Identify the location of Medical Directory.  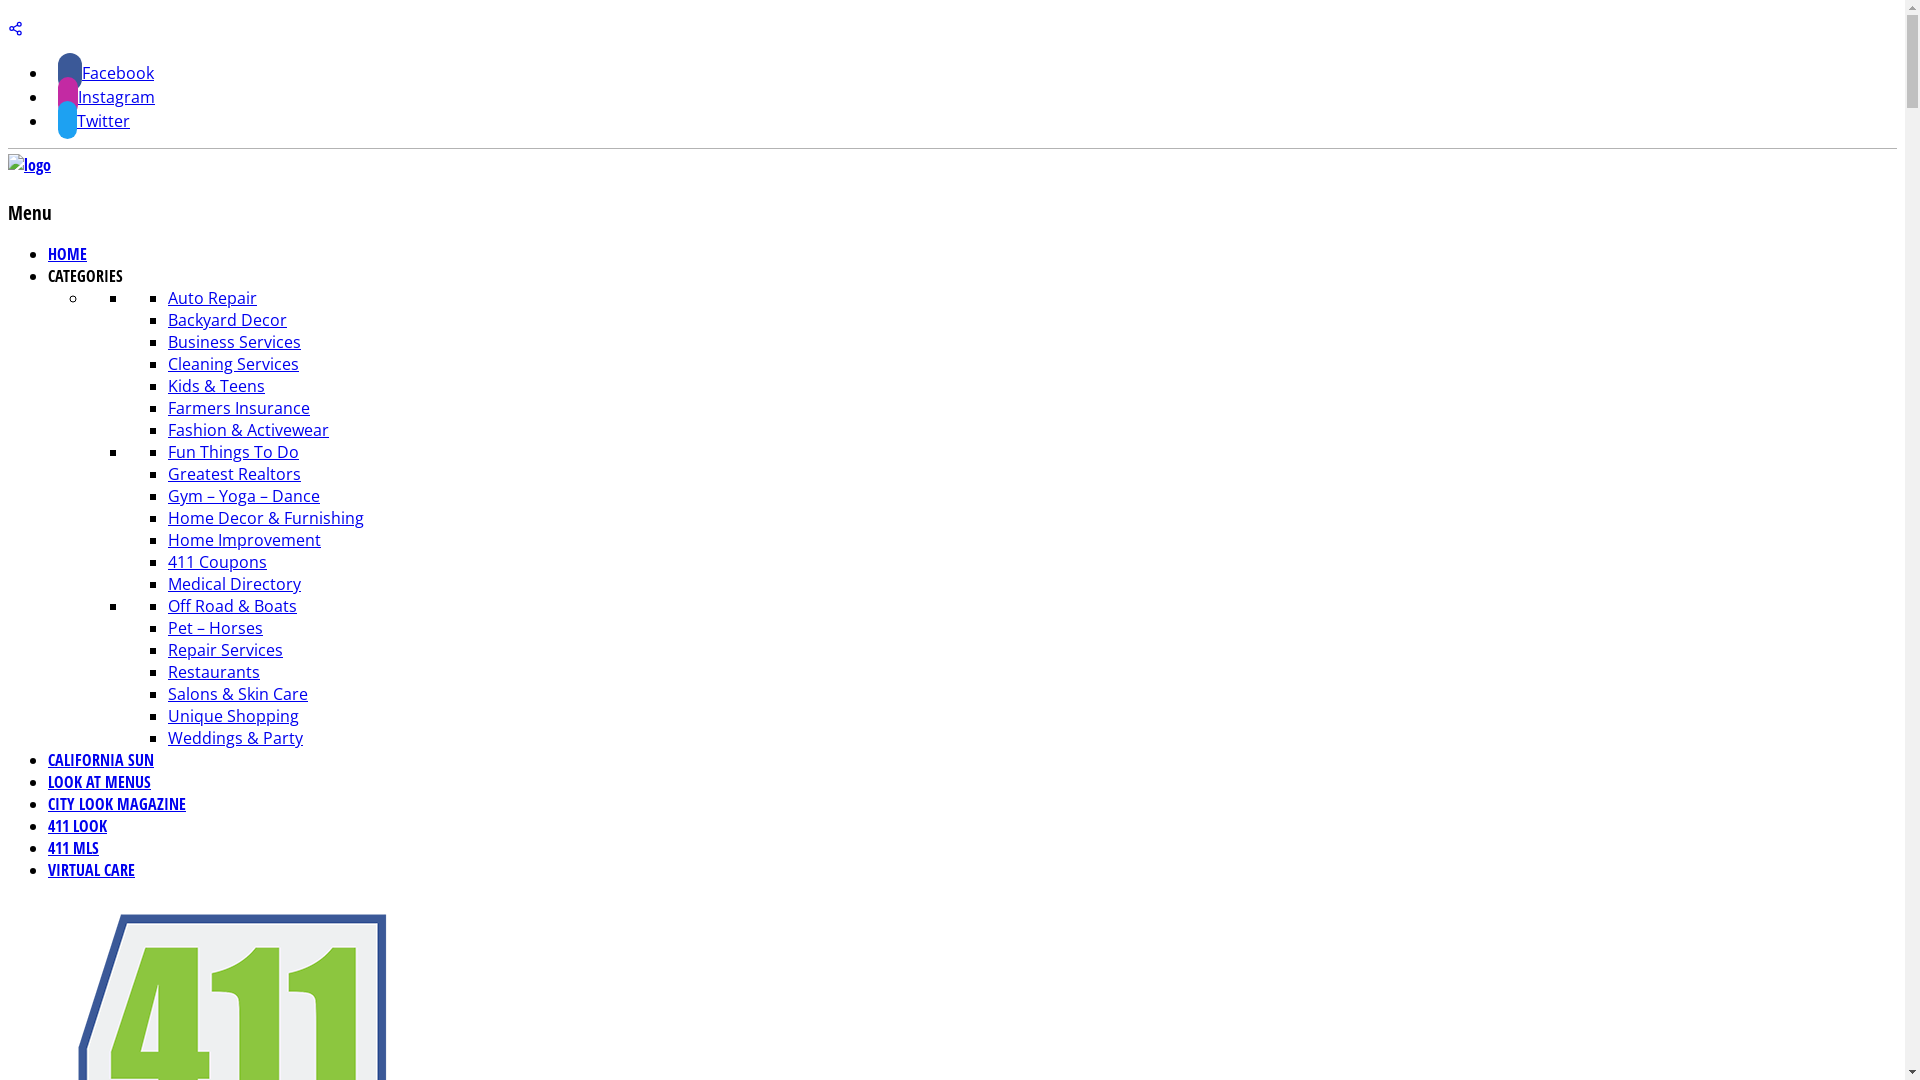
(234, 584).